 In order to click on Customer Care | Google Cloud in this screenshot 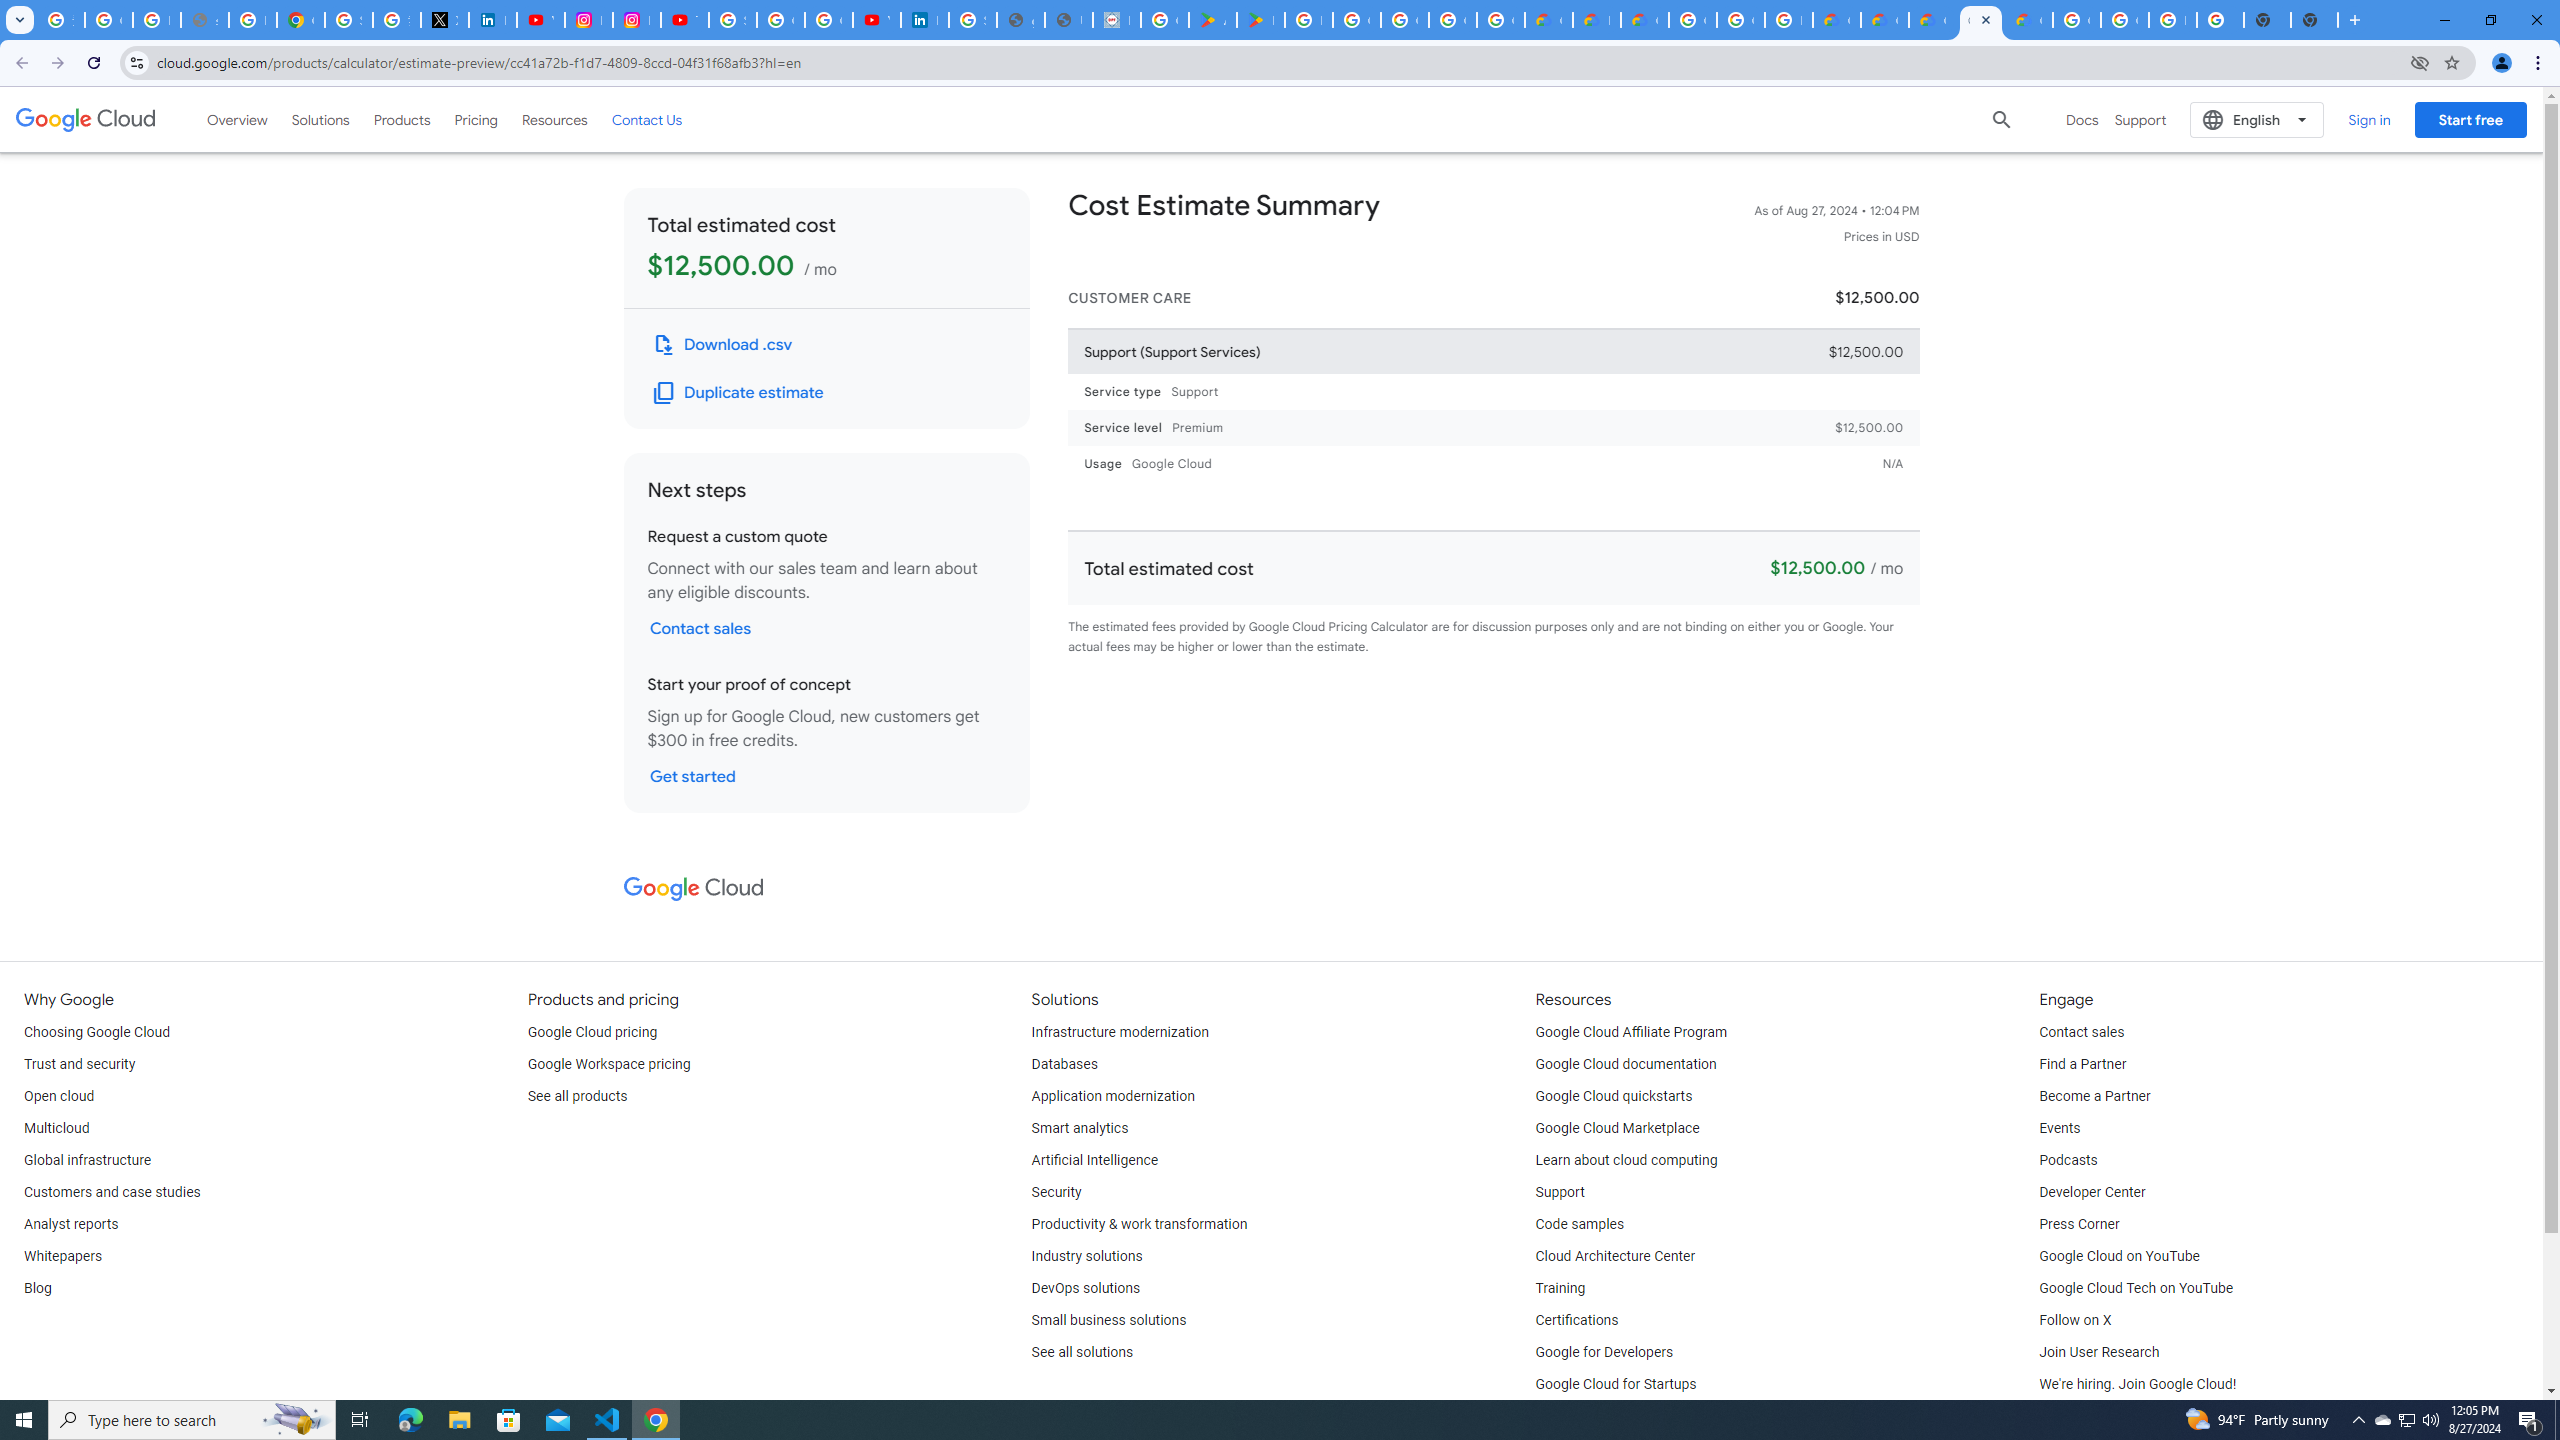, I will do `click(1548, 20)`.